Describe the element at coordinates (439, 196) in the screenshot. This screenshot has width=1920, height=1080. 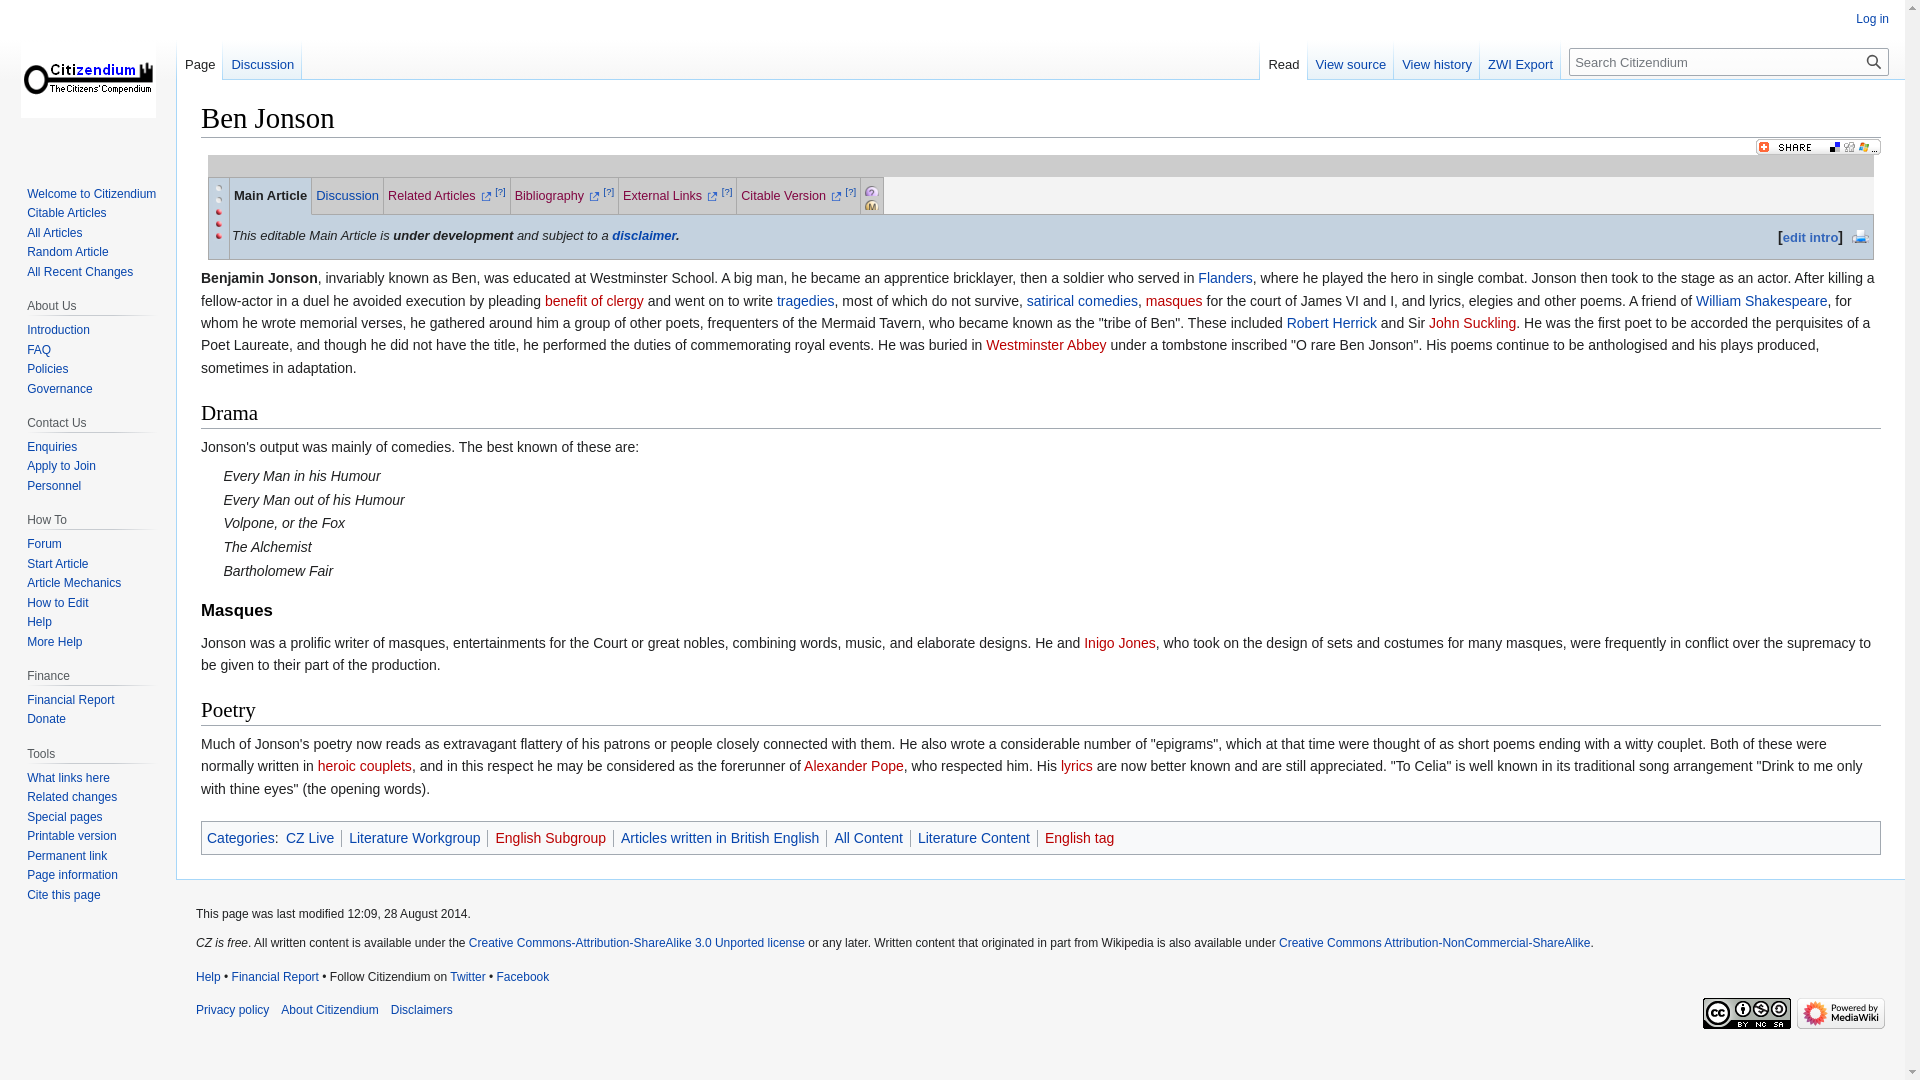
I see `Related Articles` at that location.